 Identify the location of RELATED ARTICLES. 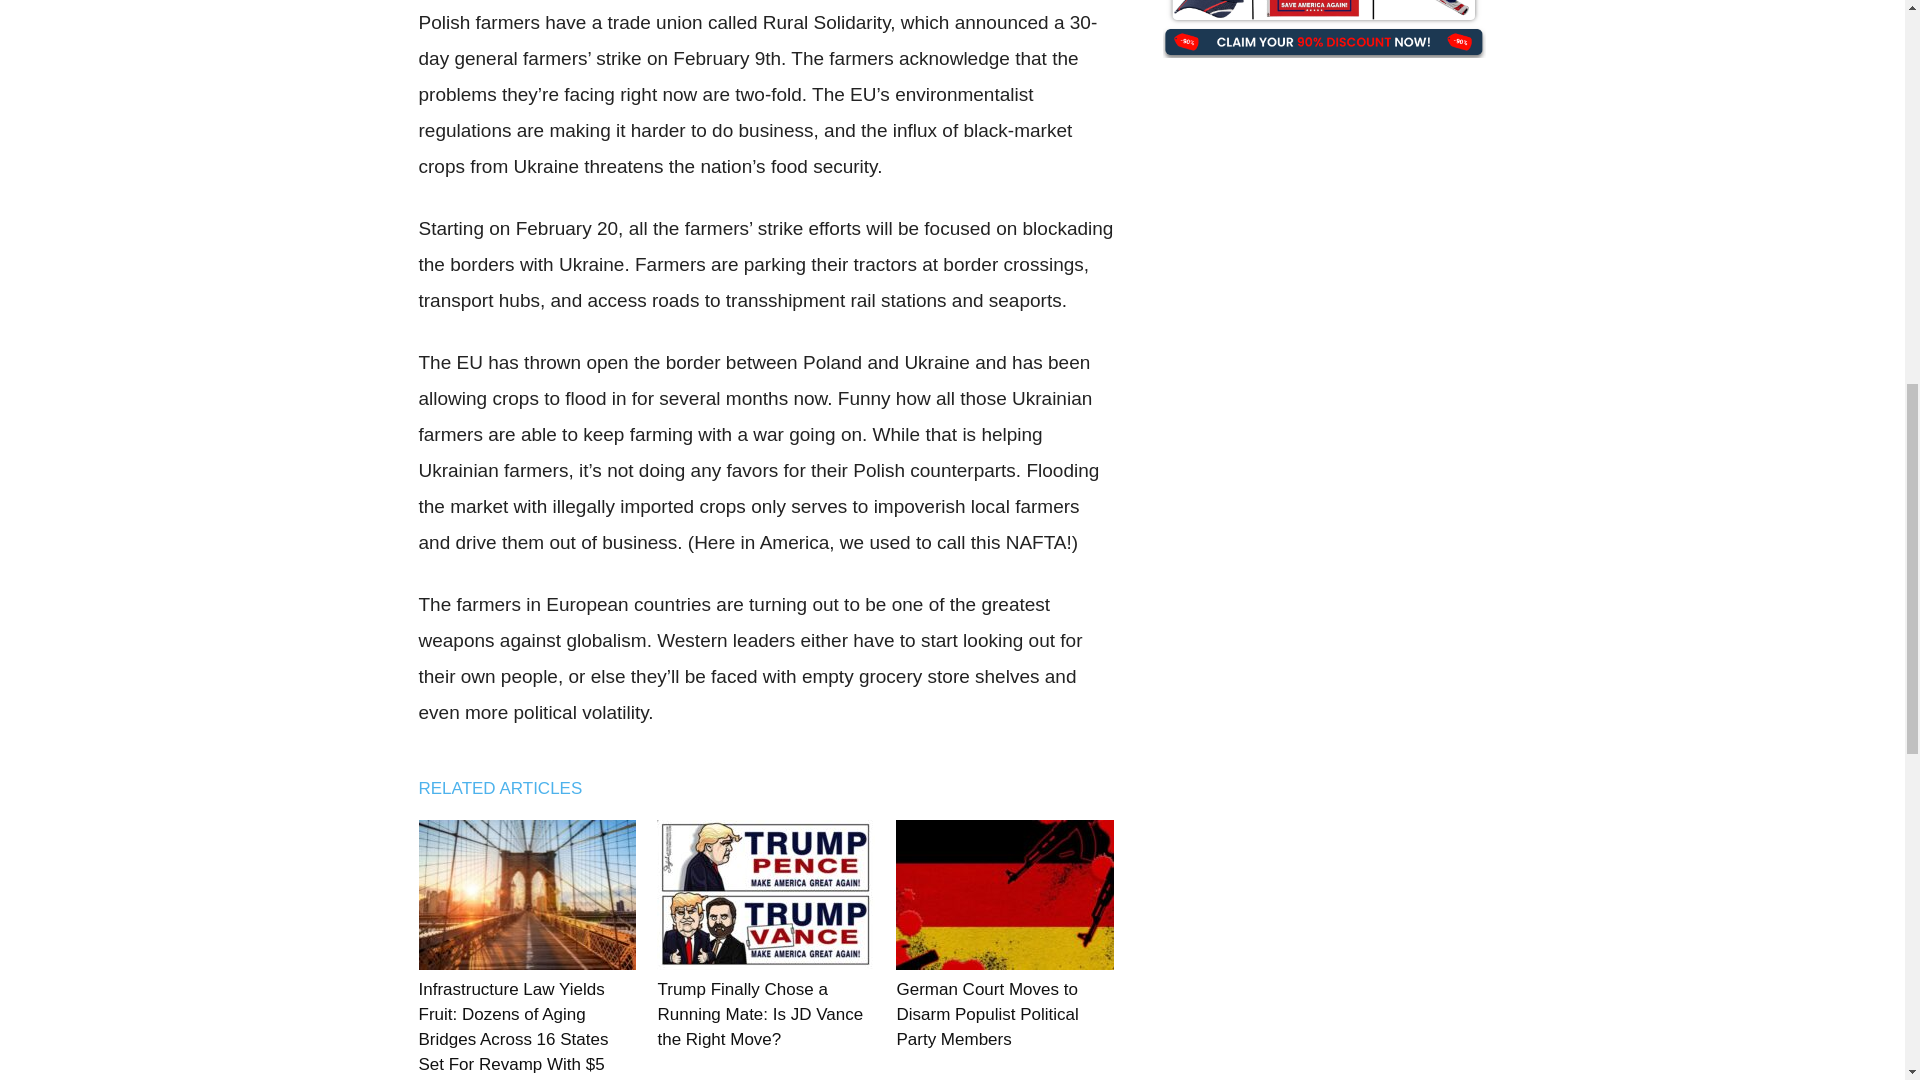
(510, 788).